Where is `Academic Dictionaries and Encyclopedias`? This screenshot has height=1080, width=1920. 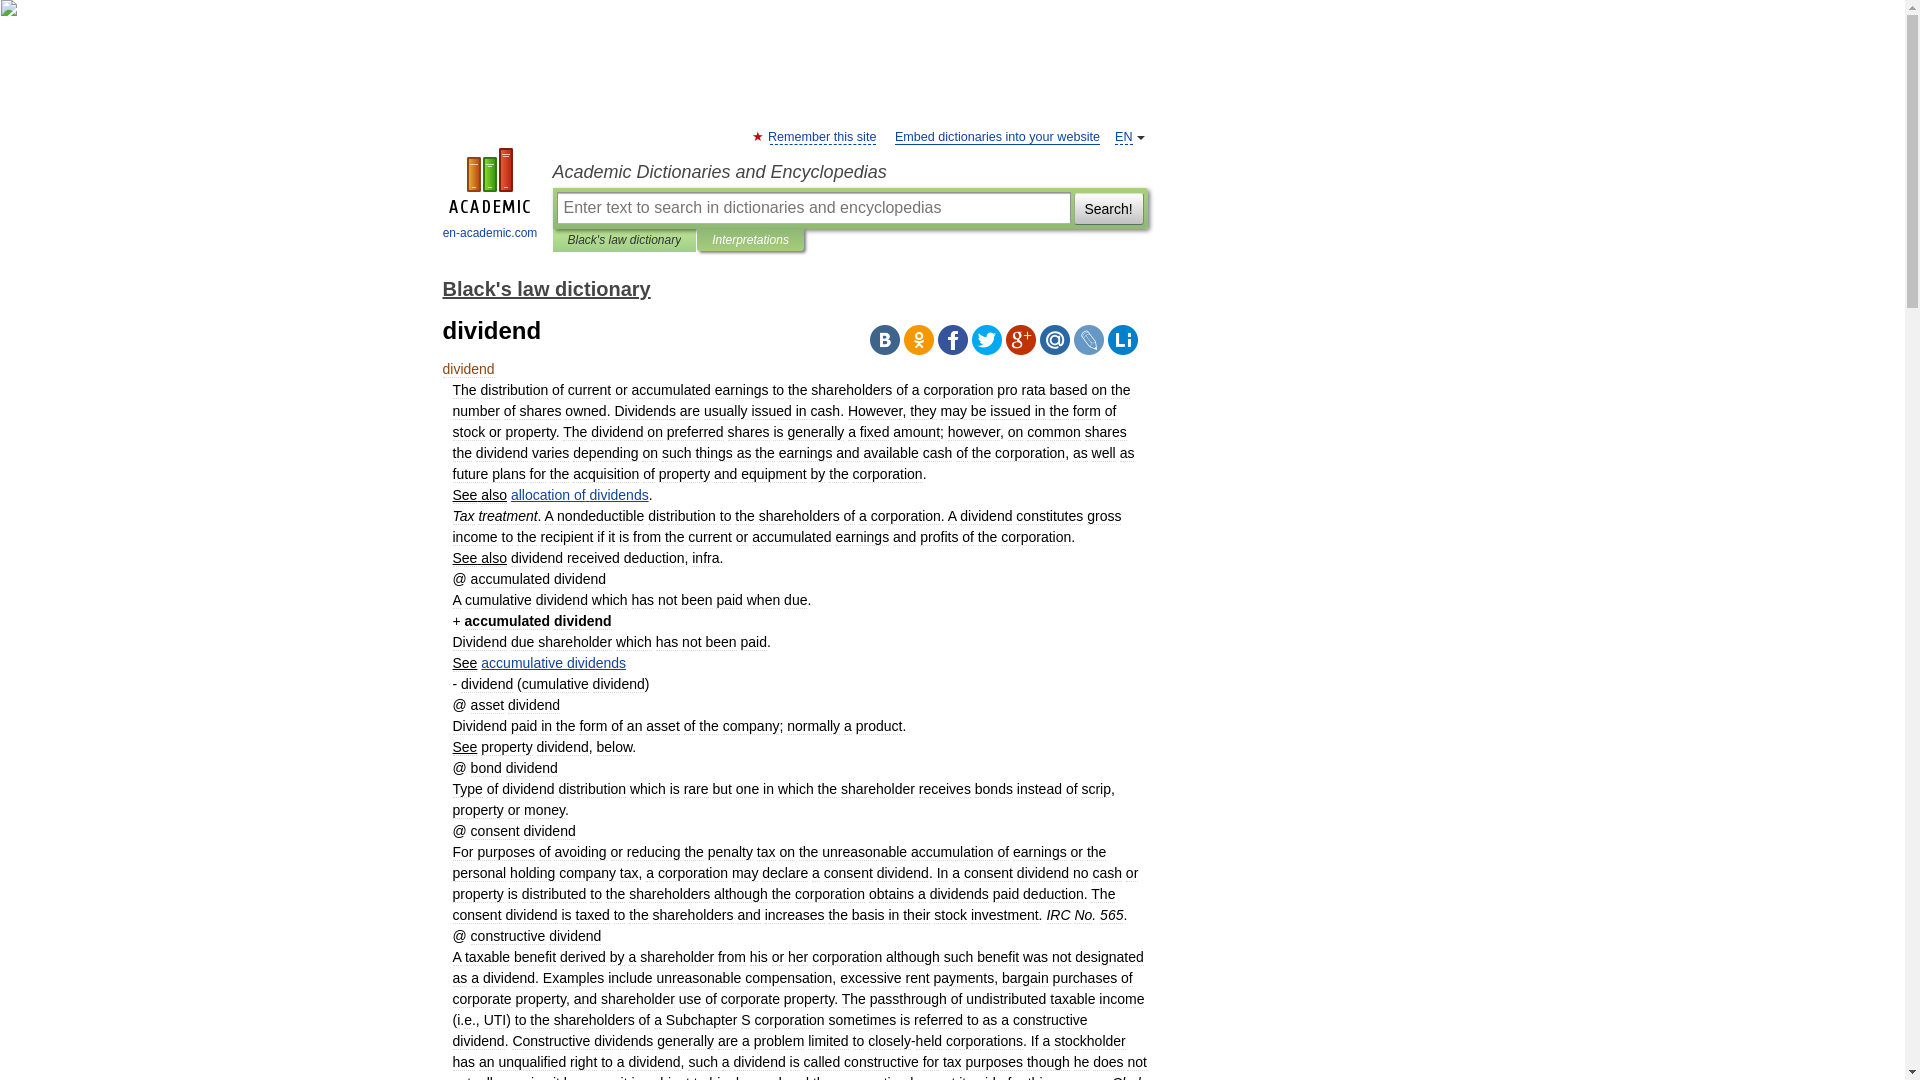
Academic Dictionaries and Encyclopedias is located at coordinates (849, 172).